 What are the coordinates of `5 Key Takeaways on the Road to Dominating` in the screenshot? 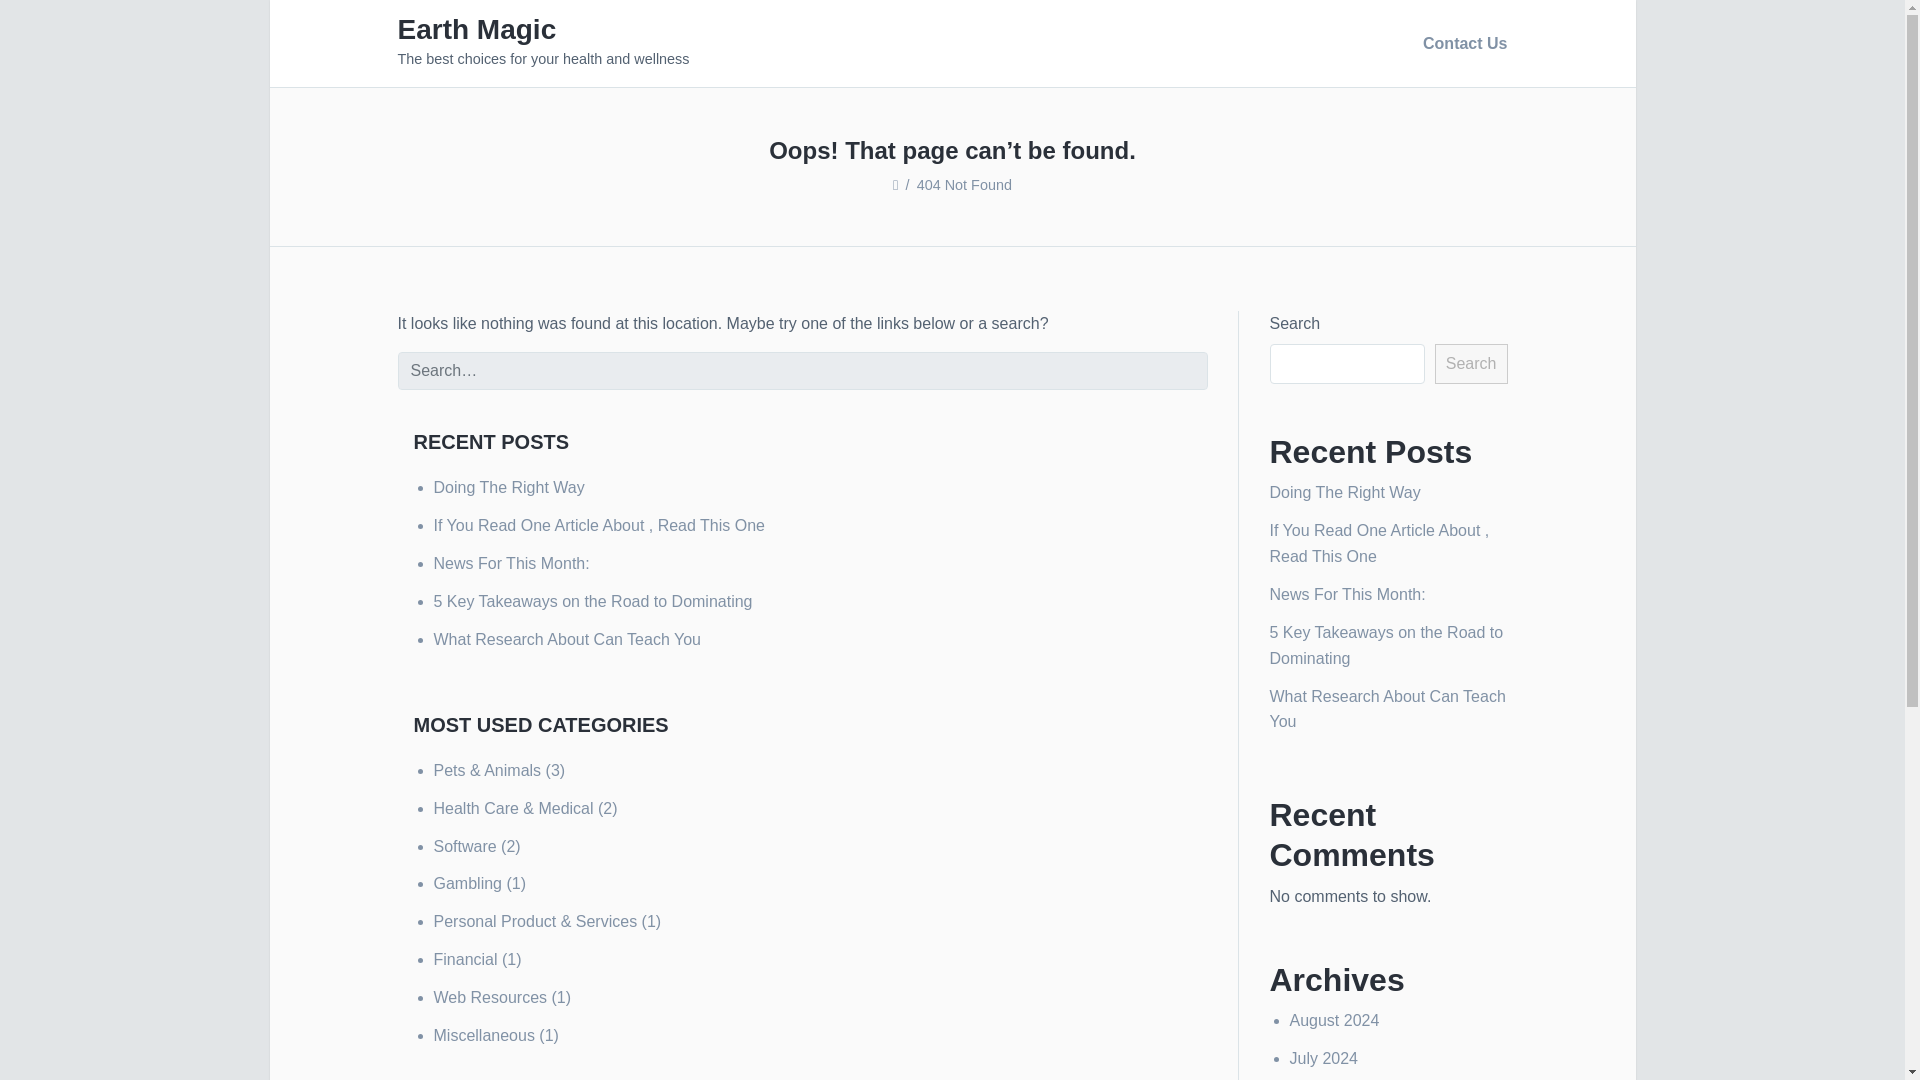 It's located at (1386, 646).